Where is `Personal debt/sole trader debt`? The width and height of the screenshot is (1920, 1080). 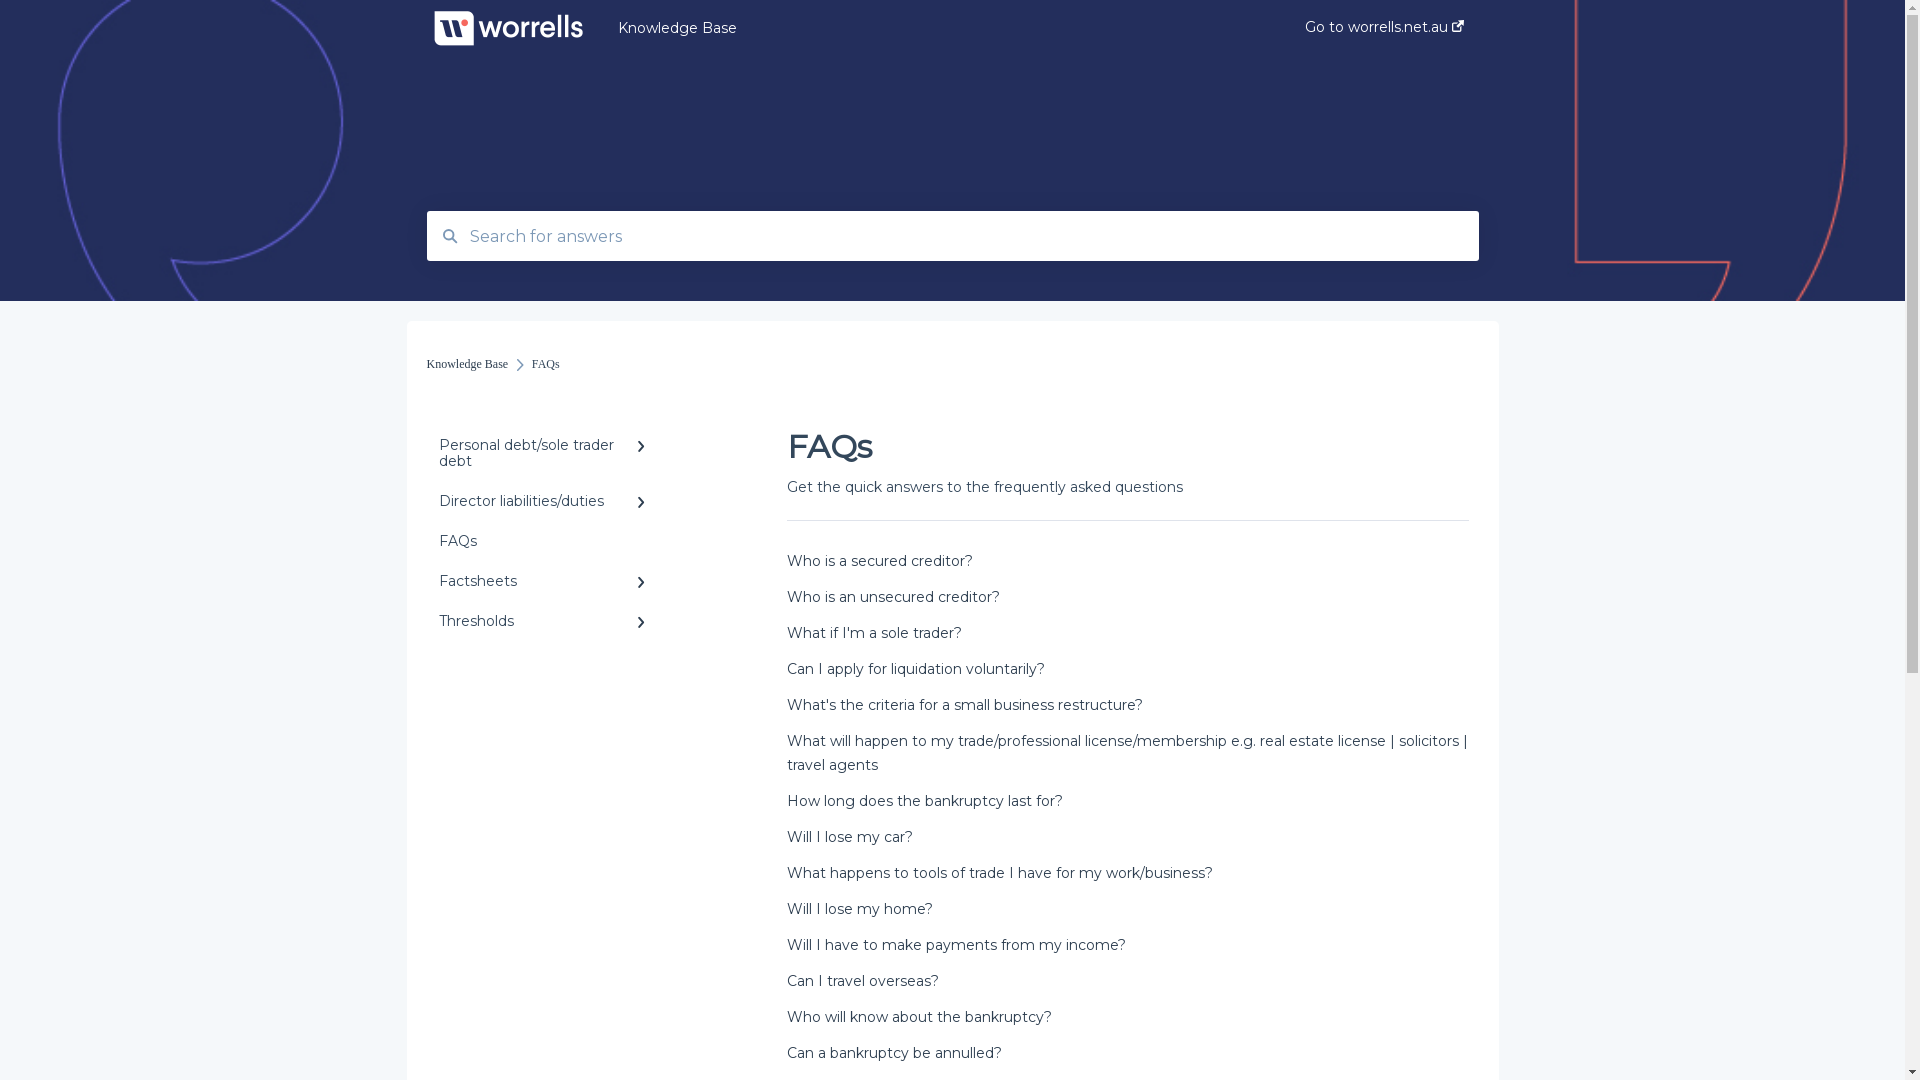 Personal debt/sole trader debt is located at coordinates (546, 453).